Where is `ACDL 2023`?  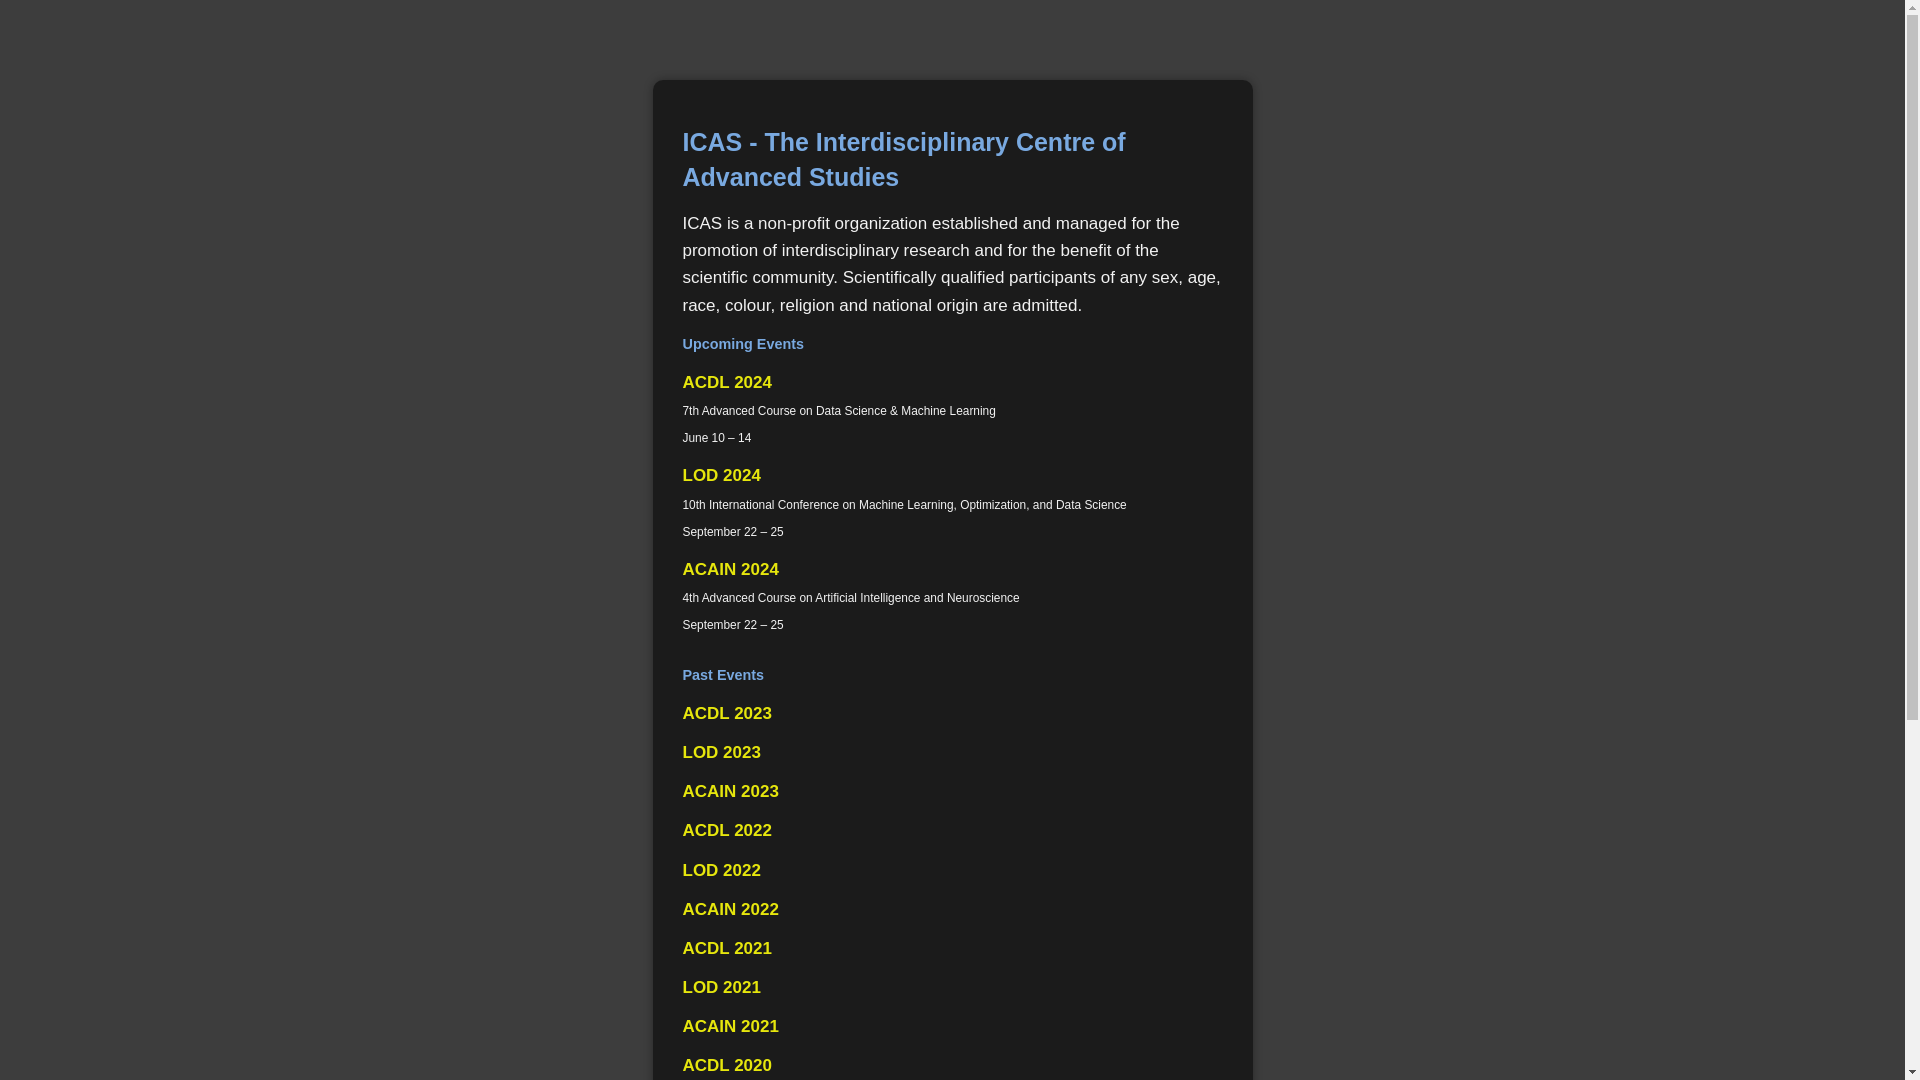 ACDL 2023 is located at coordinates (726, 714).